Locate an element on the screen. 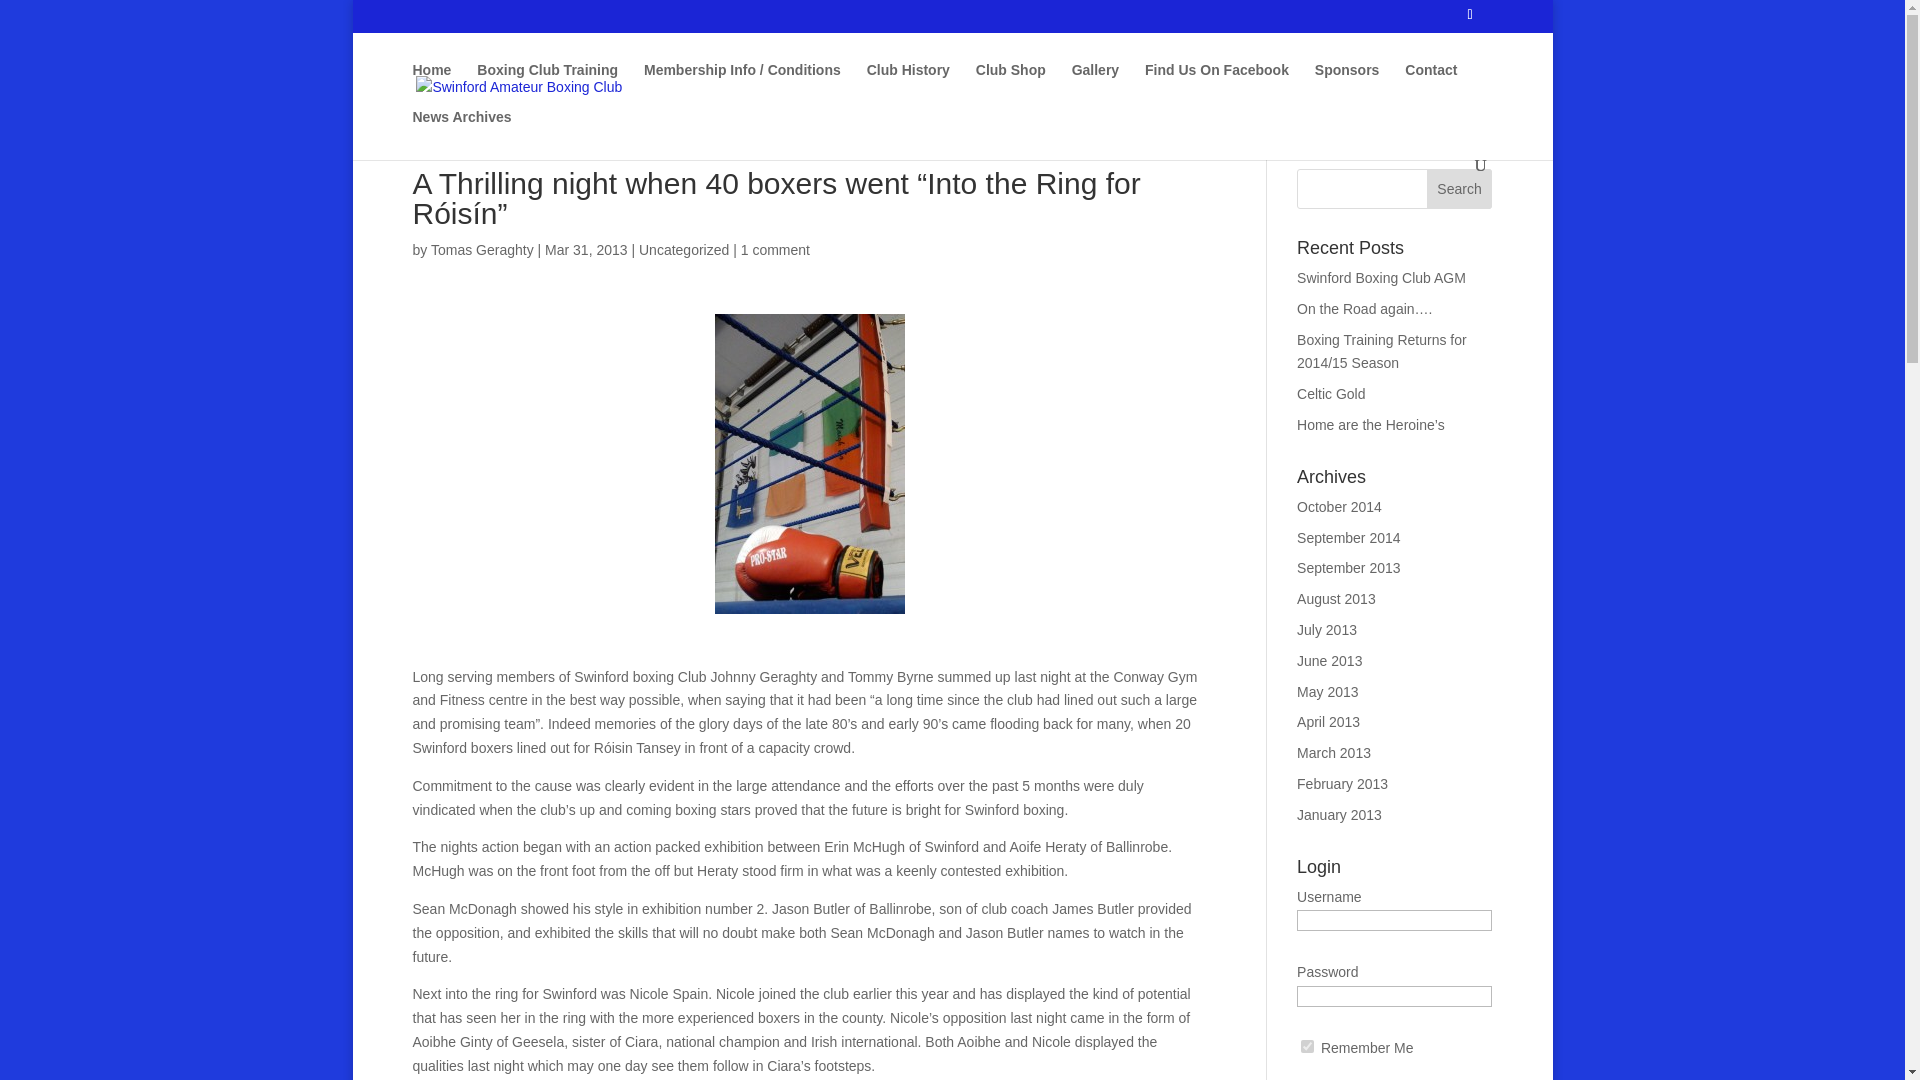 The height and width of the screenshot is (1080, 1920). September 2013 is located at coordinates (1349, 568).